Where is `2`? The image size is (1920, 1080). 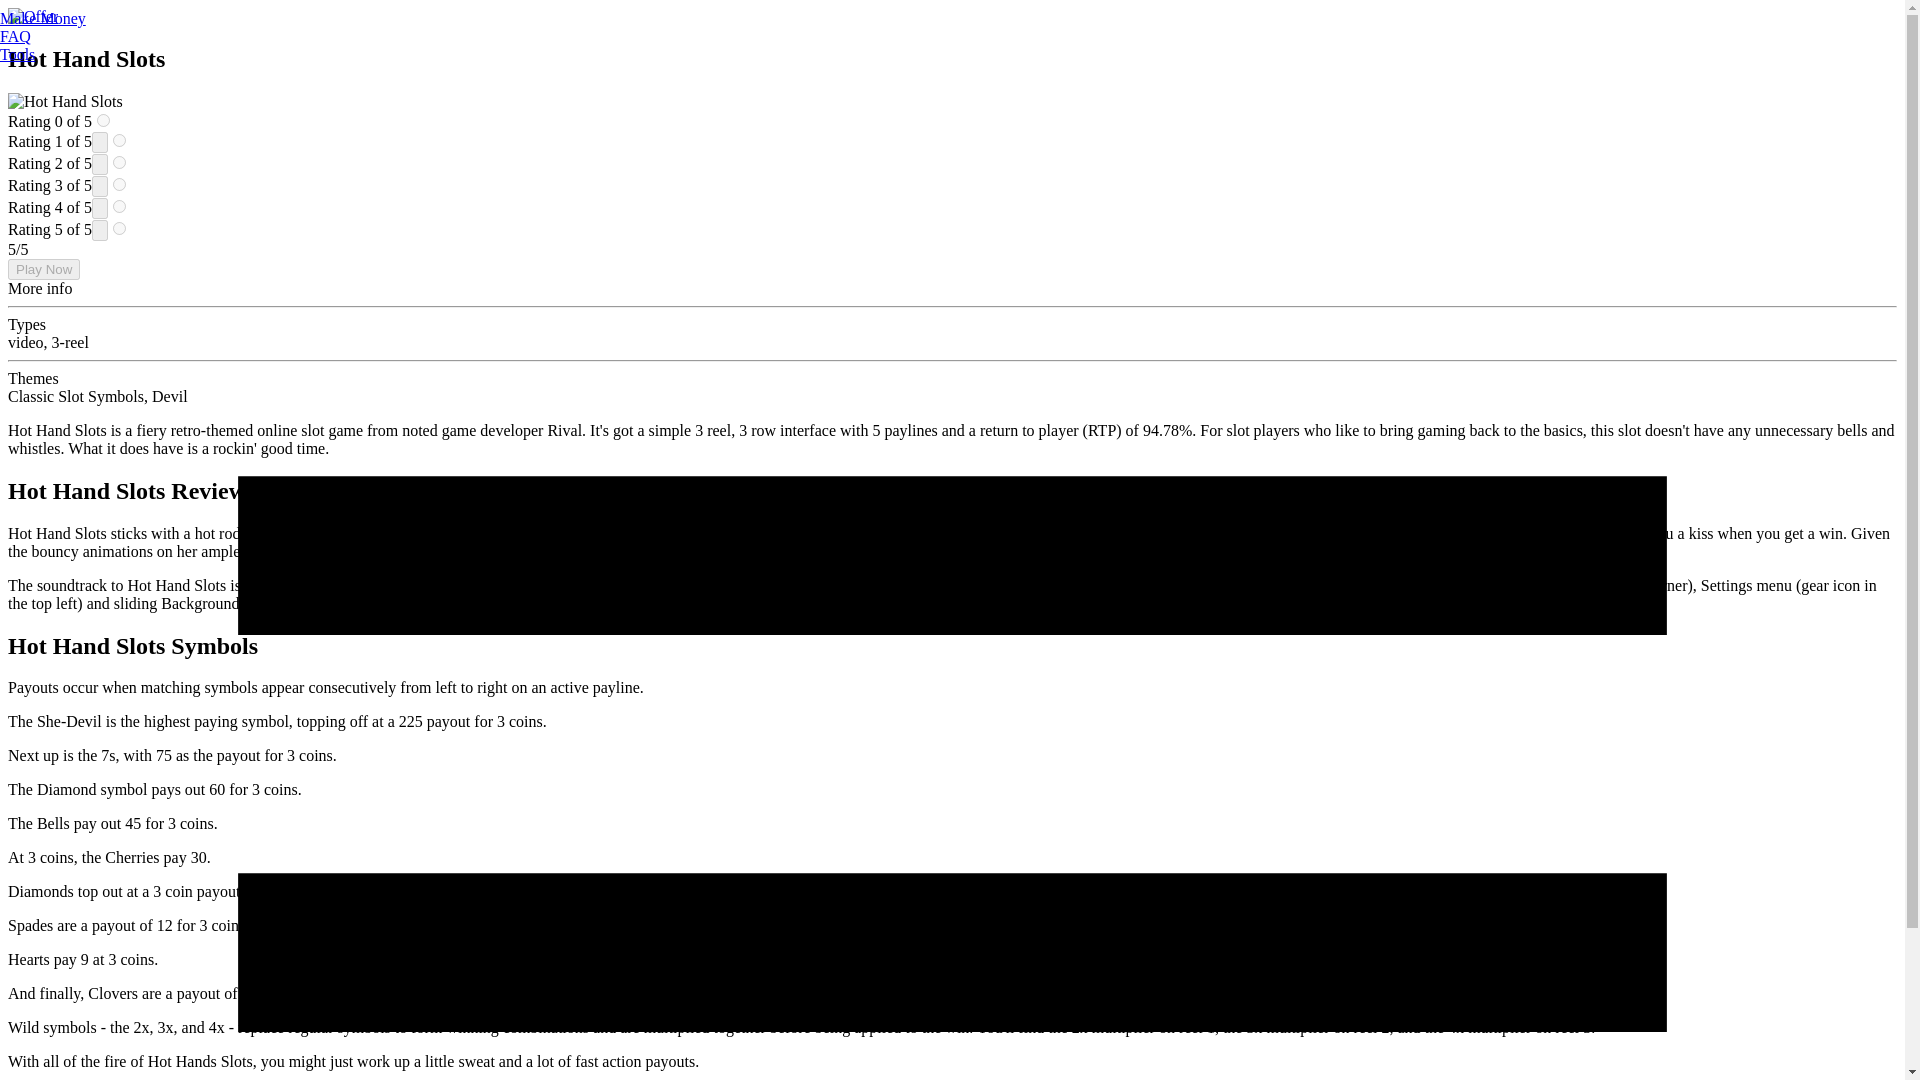 2 is located at coordinates (120, 162).